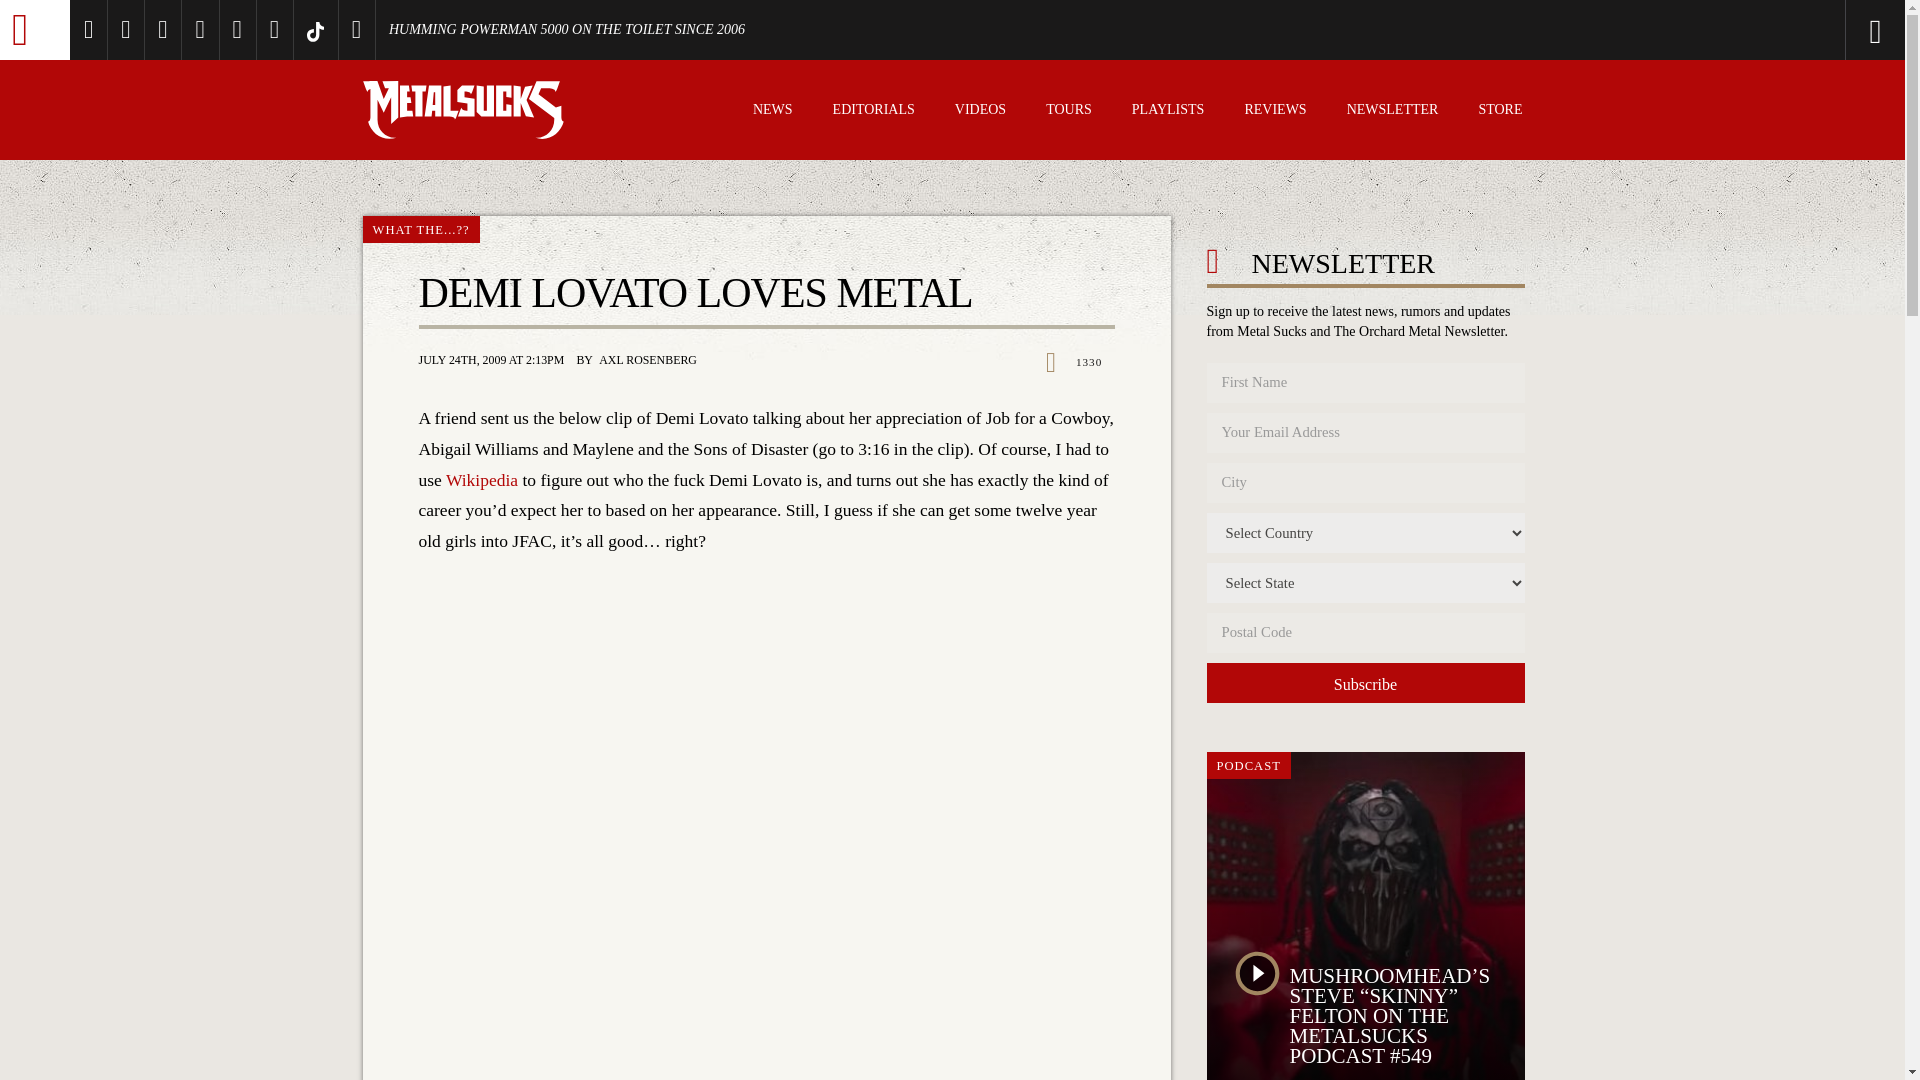  Describe the element at coordinates (420, 230) in the screenshot. I see `WHAT THE...??` at that location.